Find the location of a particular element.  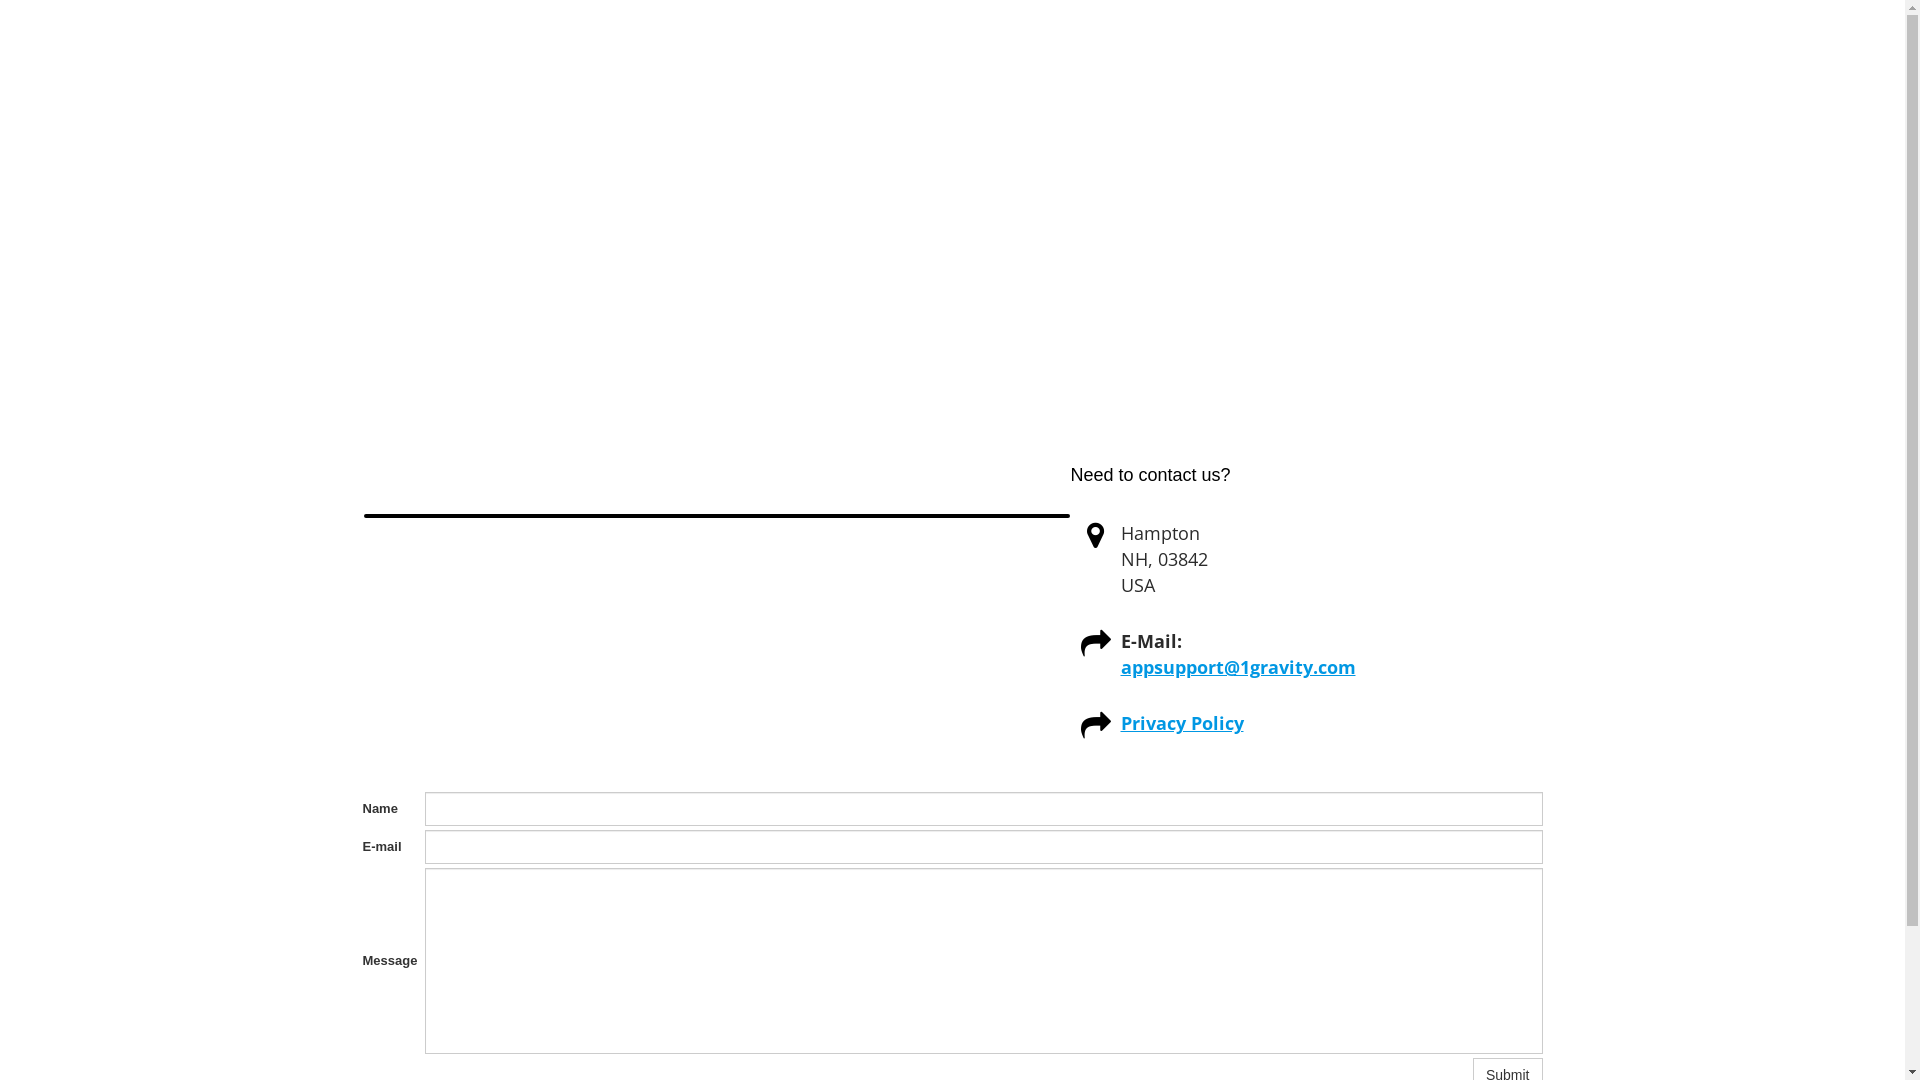

HOME is located at coordinates (1080, 49).